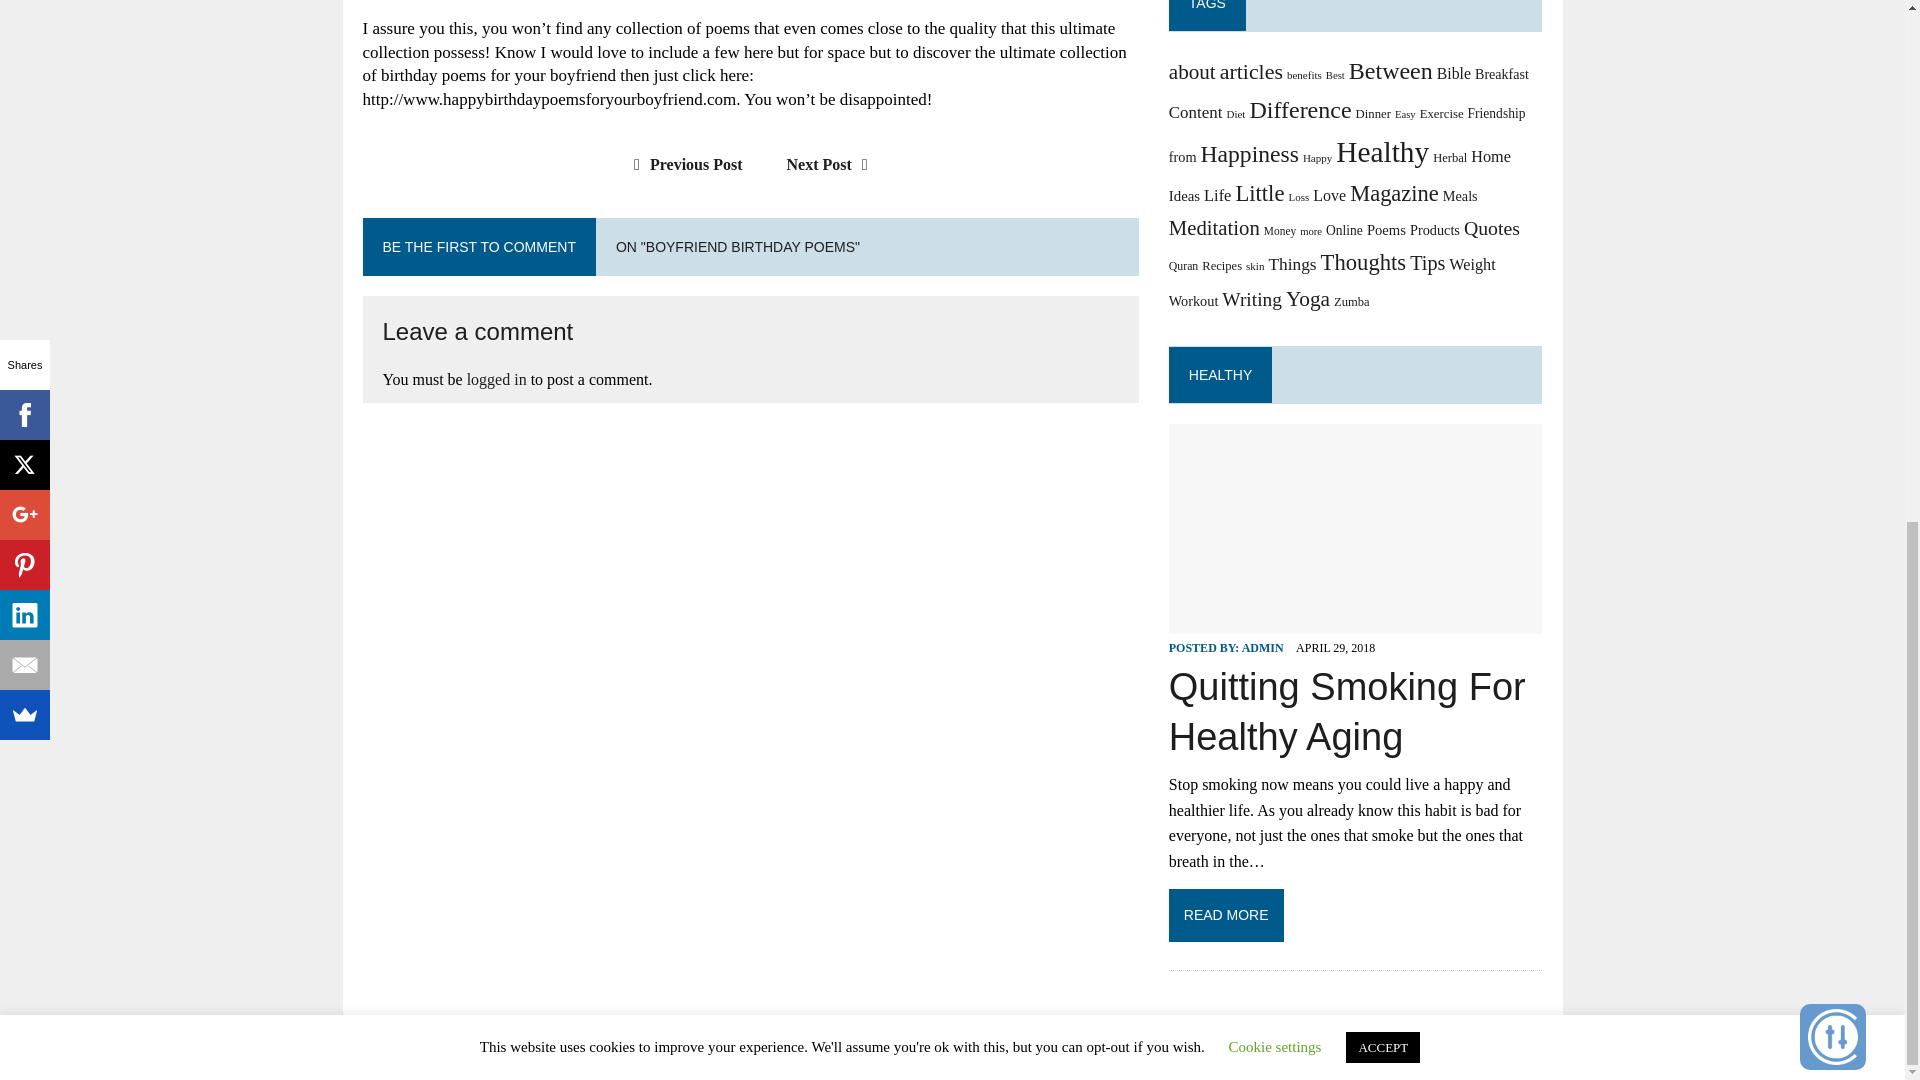  What do you see at coordinates (496, 379) in the screenshot?
I see `logged in` at bounding box center [496, 379].